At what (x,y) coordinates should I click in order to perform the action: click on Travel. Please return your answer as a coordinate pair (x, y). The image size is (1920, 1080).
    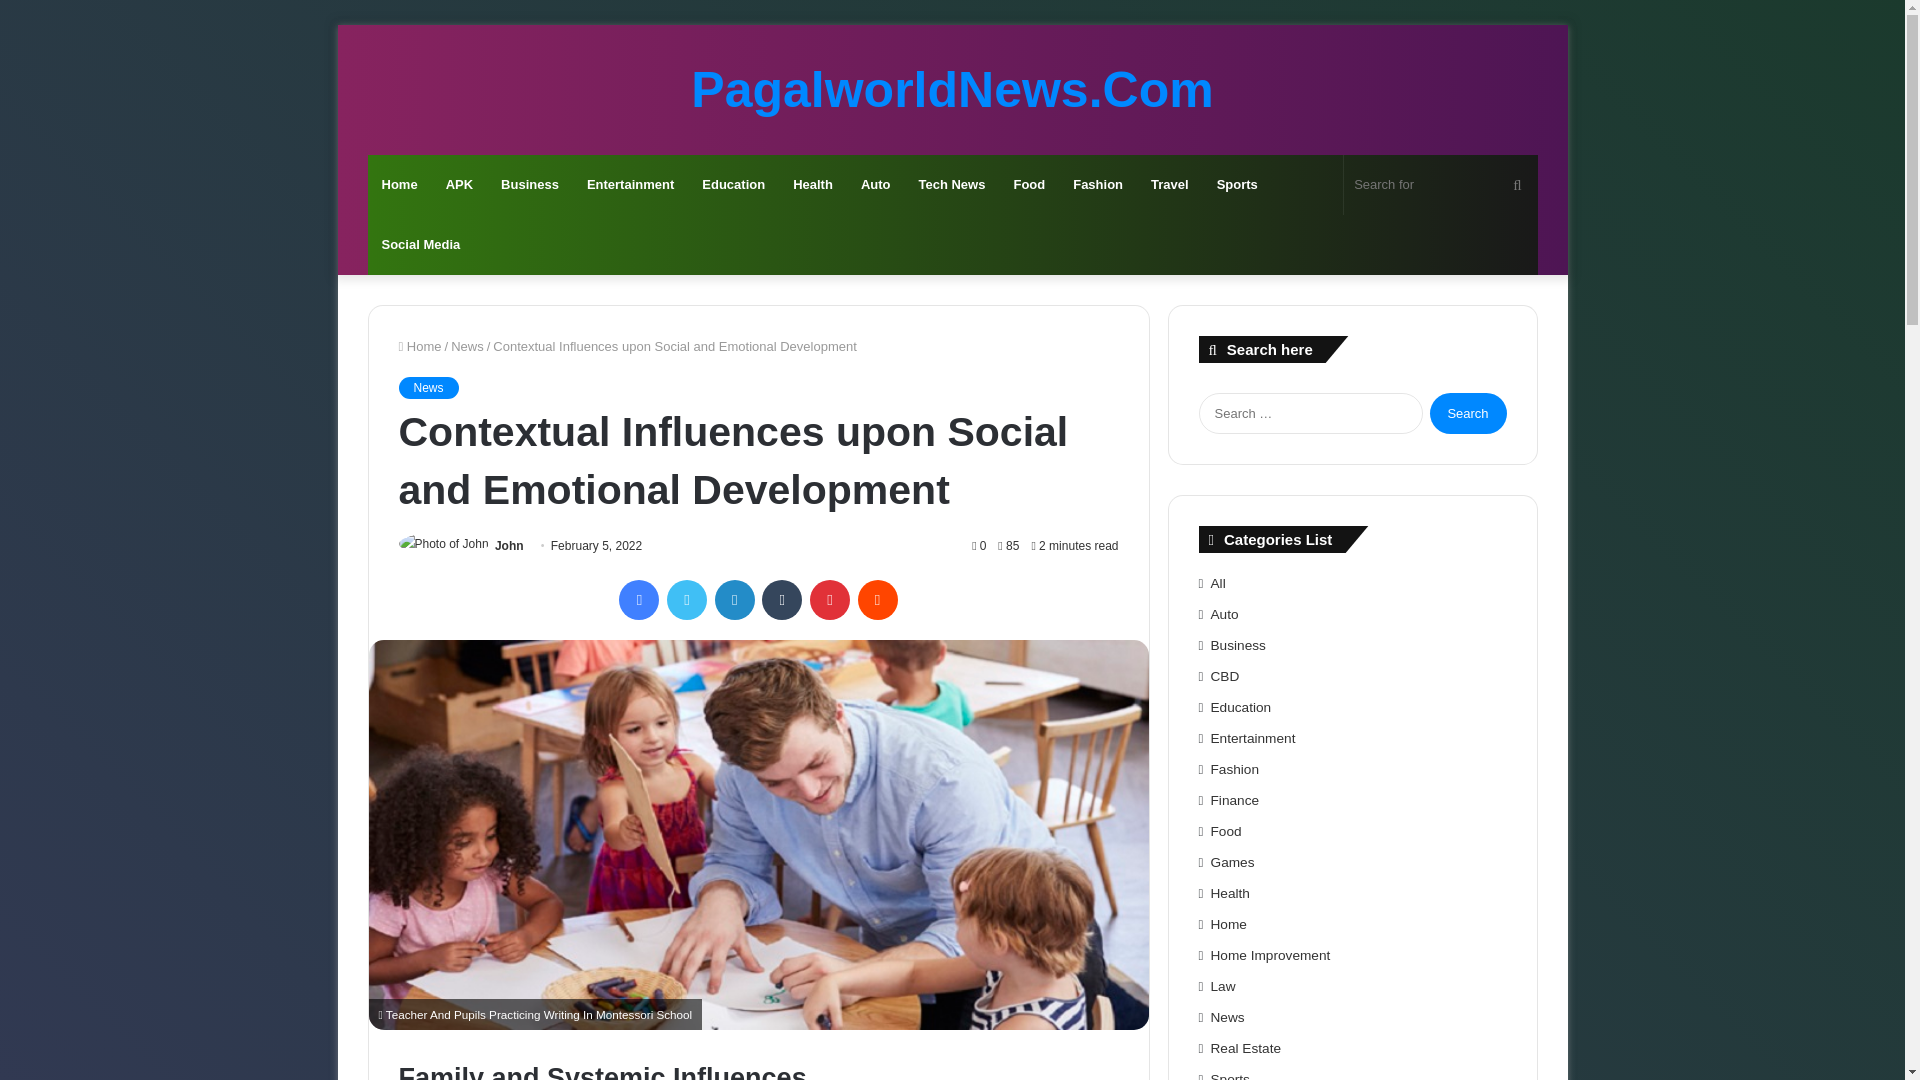
    Looking at the image, I should click on (1170, 184).